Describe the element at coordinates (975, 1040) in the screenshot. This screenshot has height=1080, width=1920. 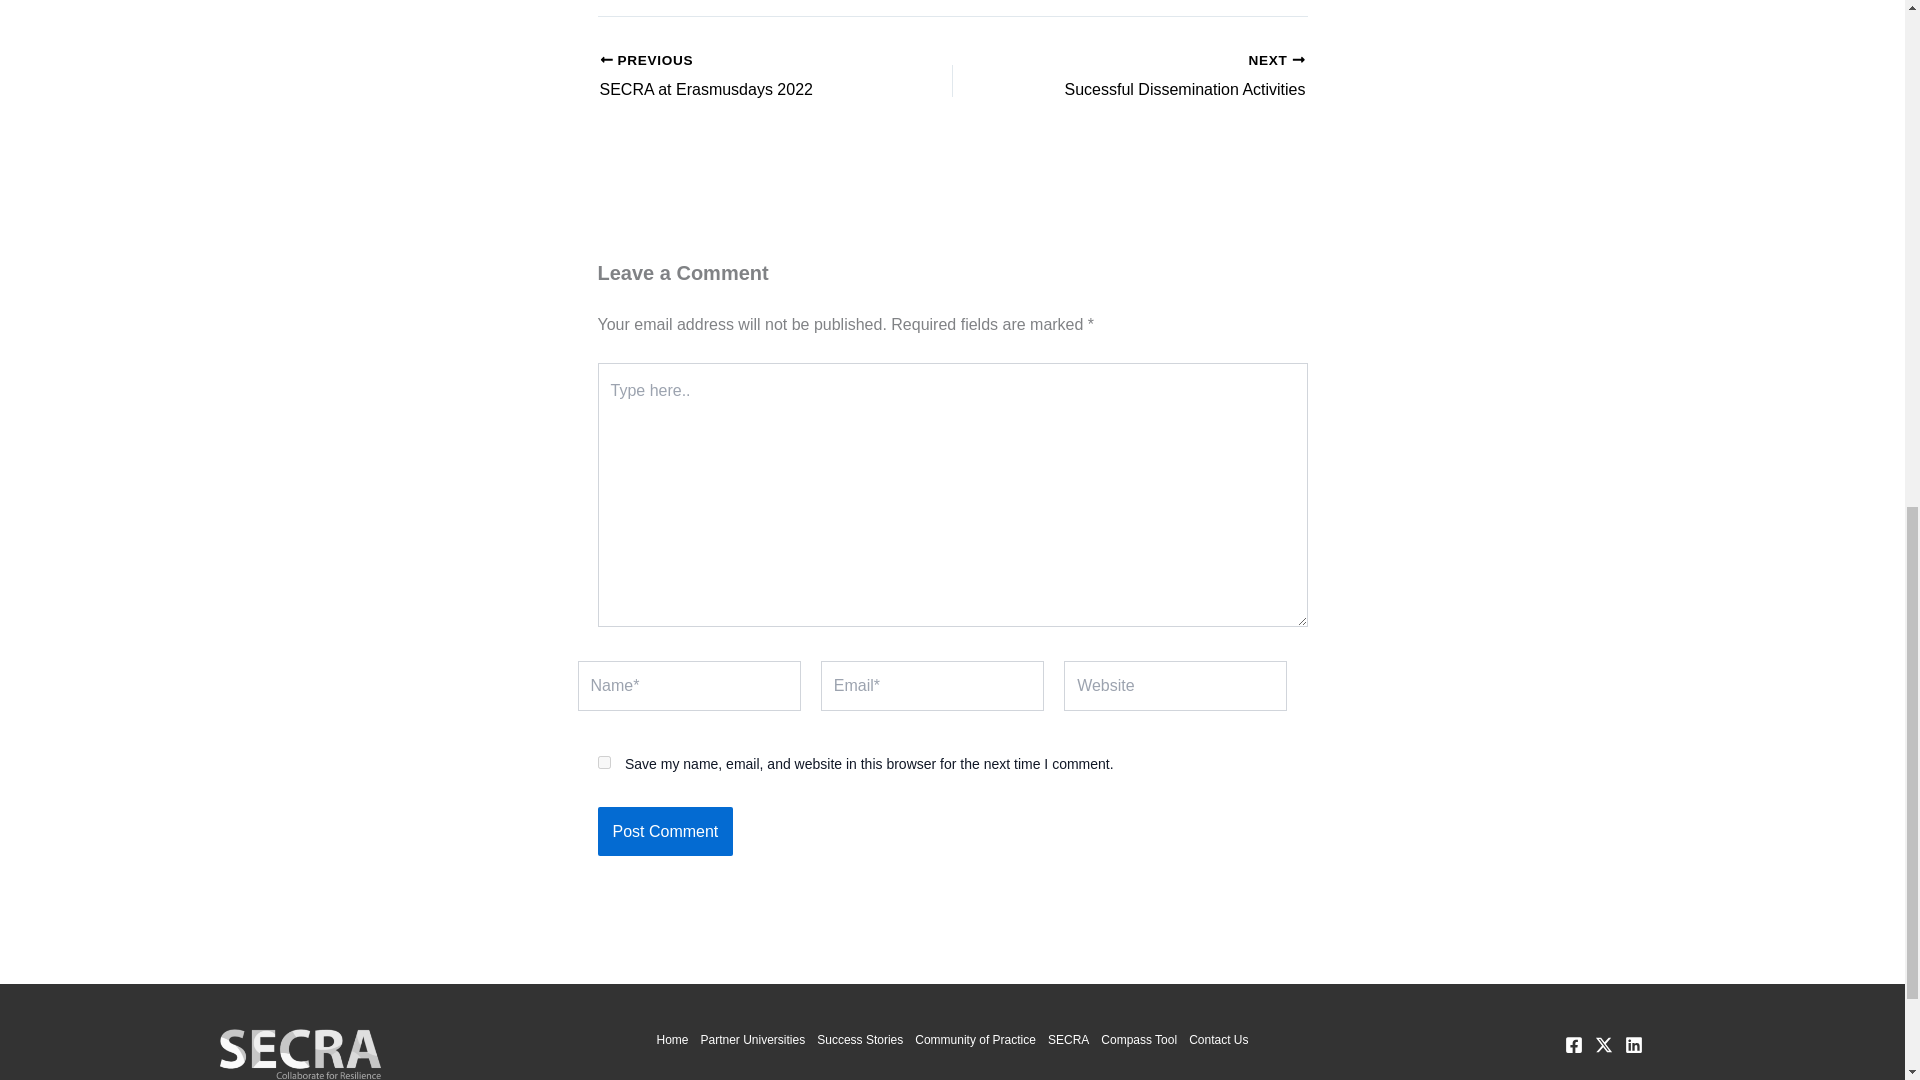
I see `Community of Practice` at that location.